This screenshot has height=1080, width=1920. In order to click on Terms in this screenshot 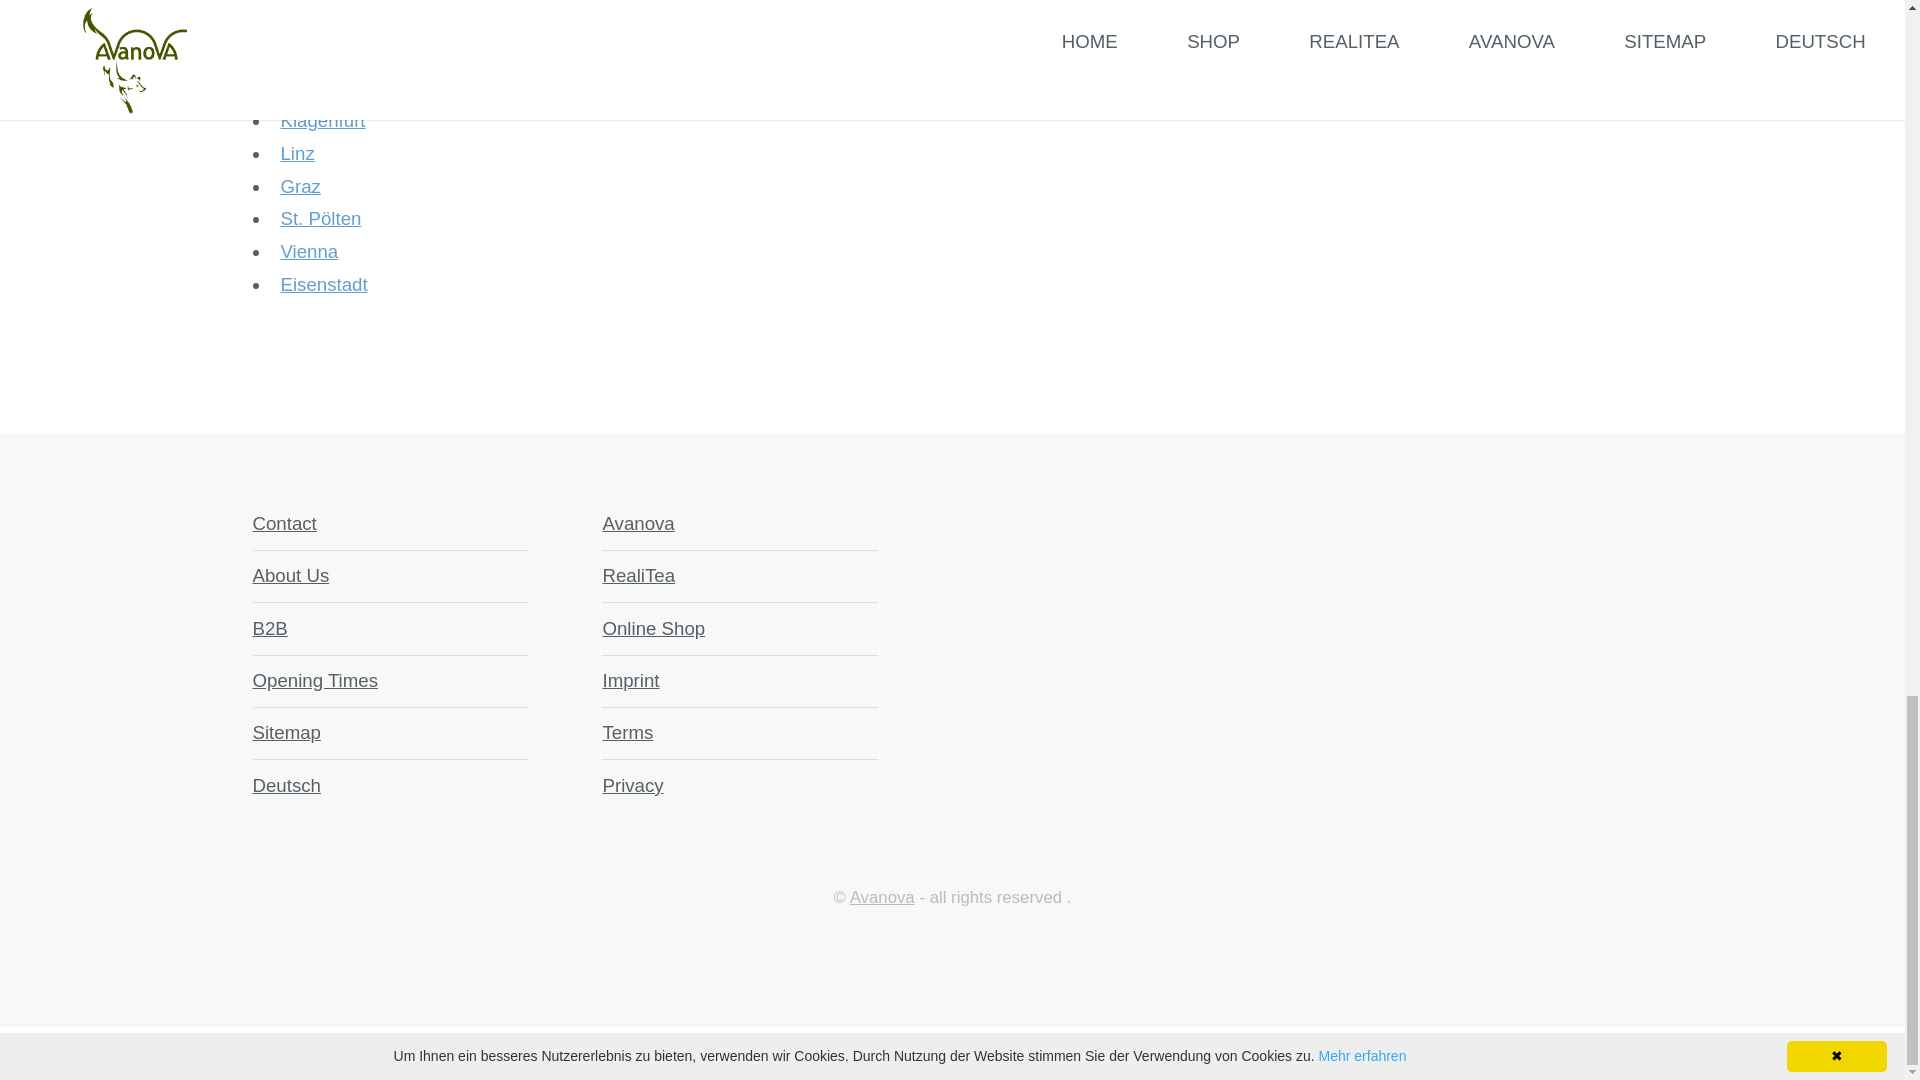, I will do `click(627, 732)`.